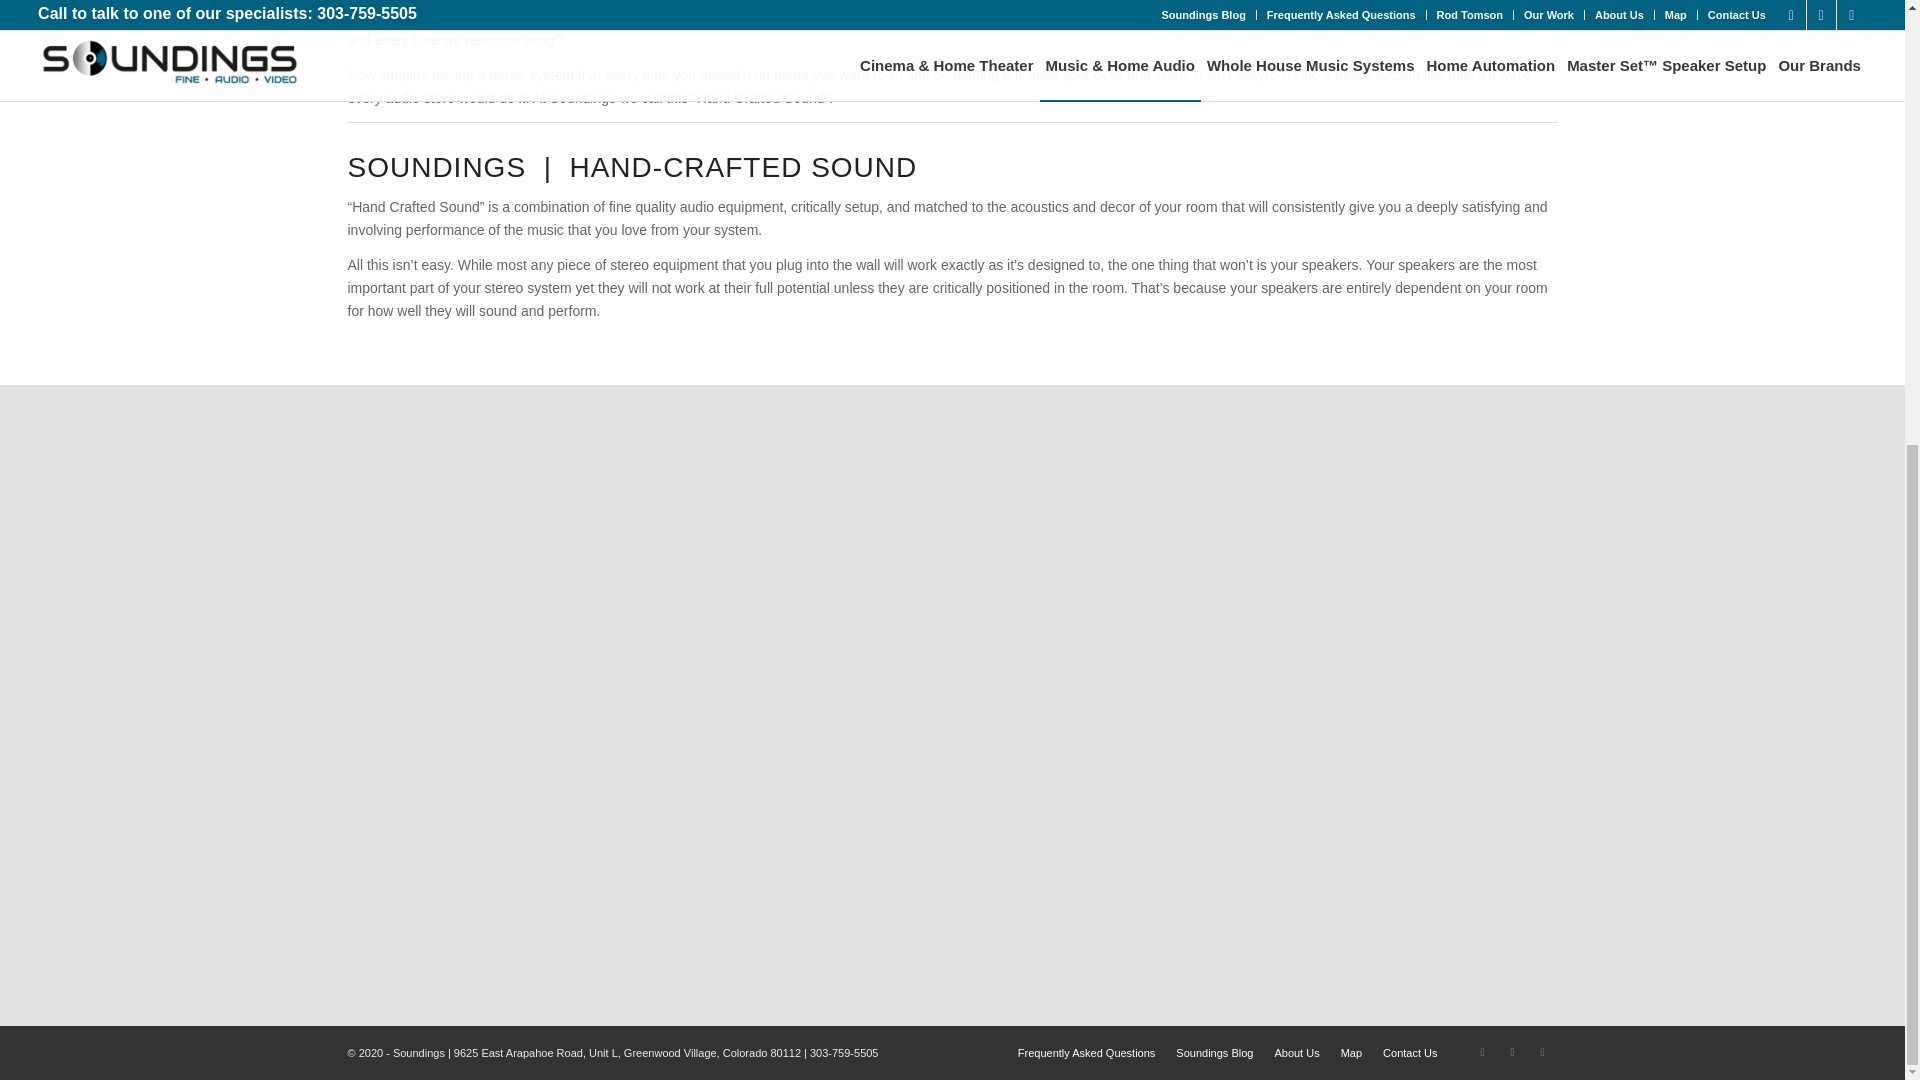  What do you see at coordinates (1214, 1052) in the screenshot?
I see `Soundings Blog` at bounding box center [1214, 1052].